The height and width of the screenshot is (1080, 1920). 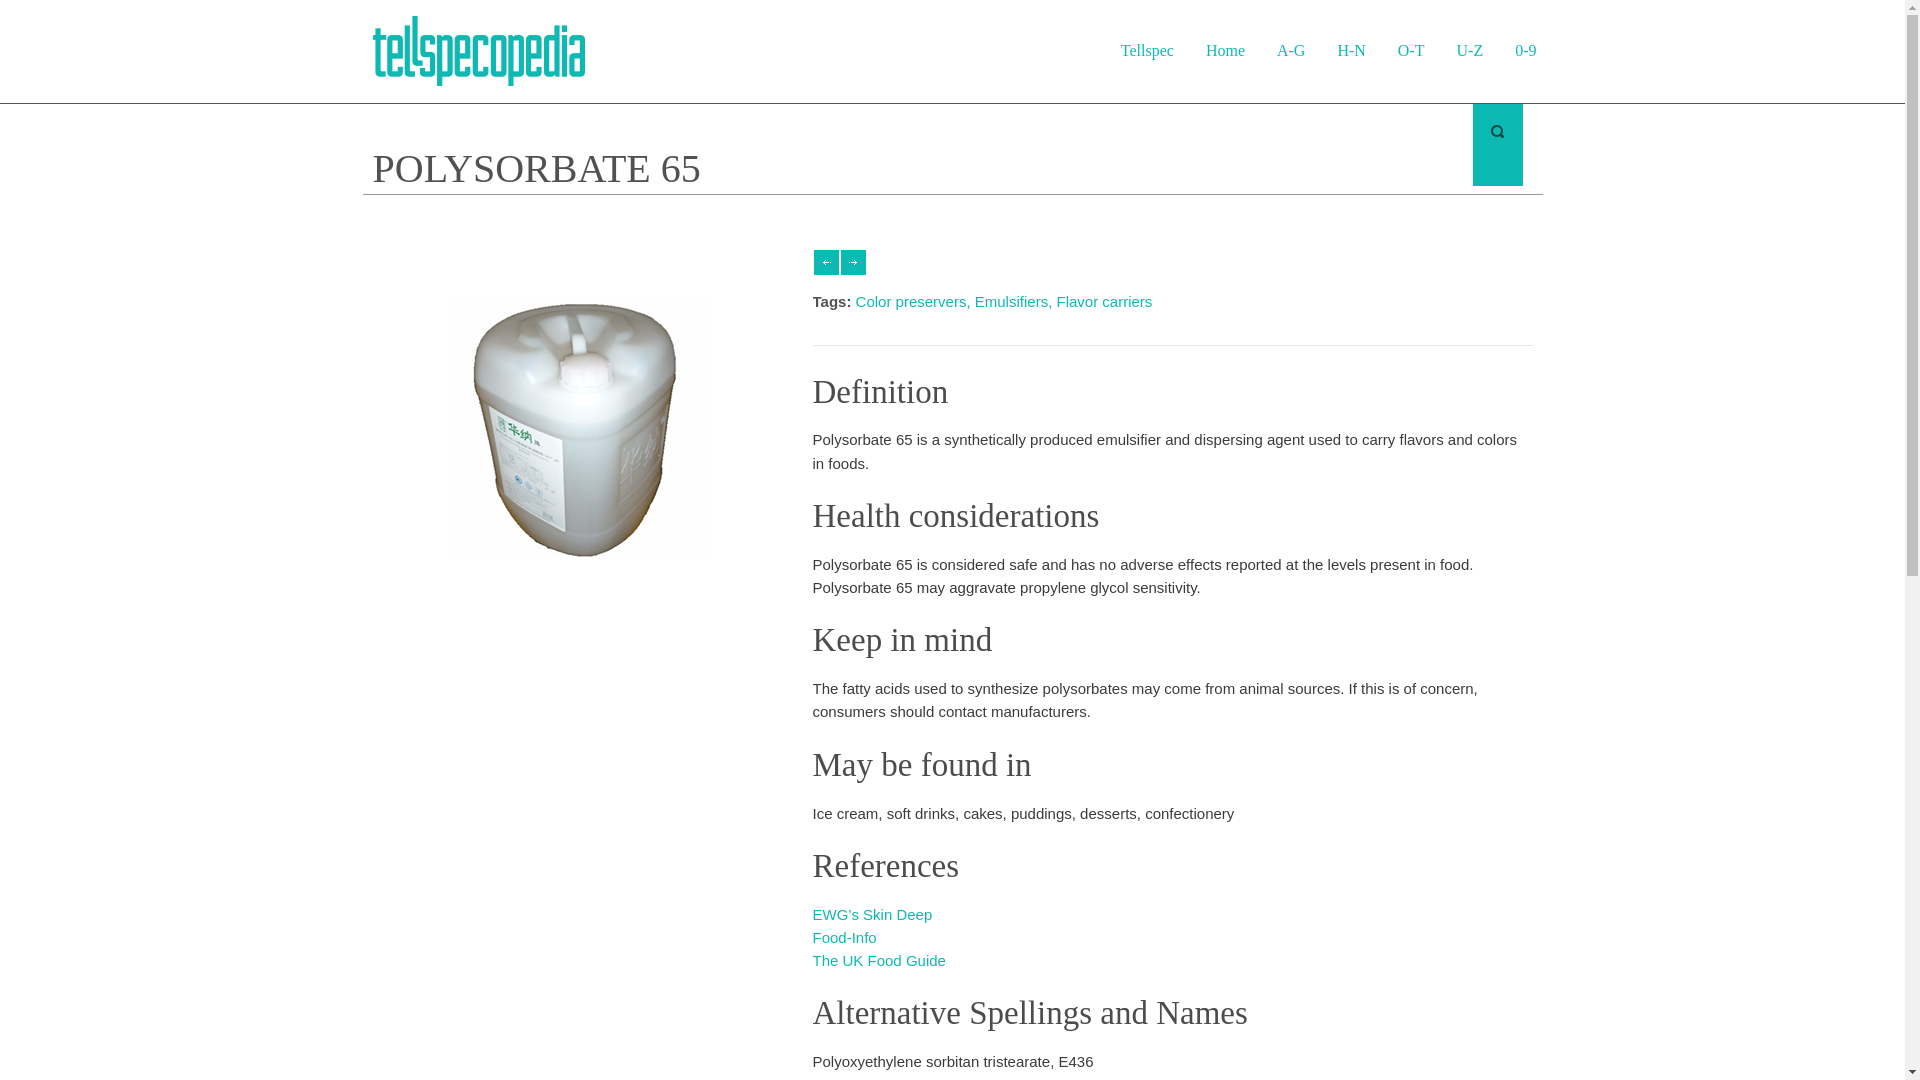 I want to click on O-T, so click(x=1412, y=50).